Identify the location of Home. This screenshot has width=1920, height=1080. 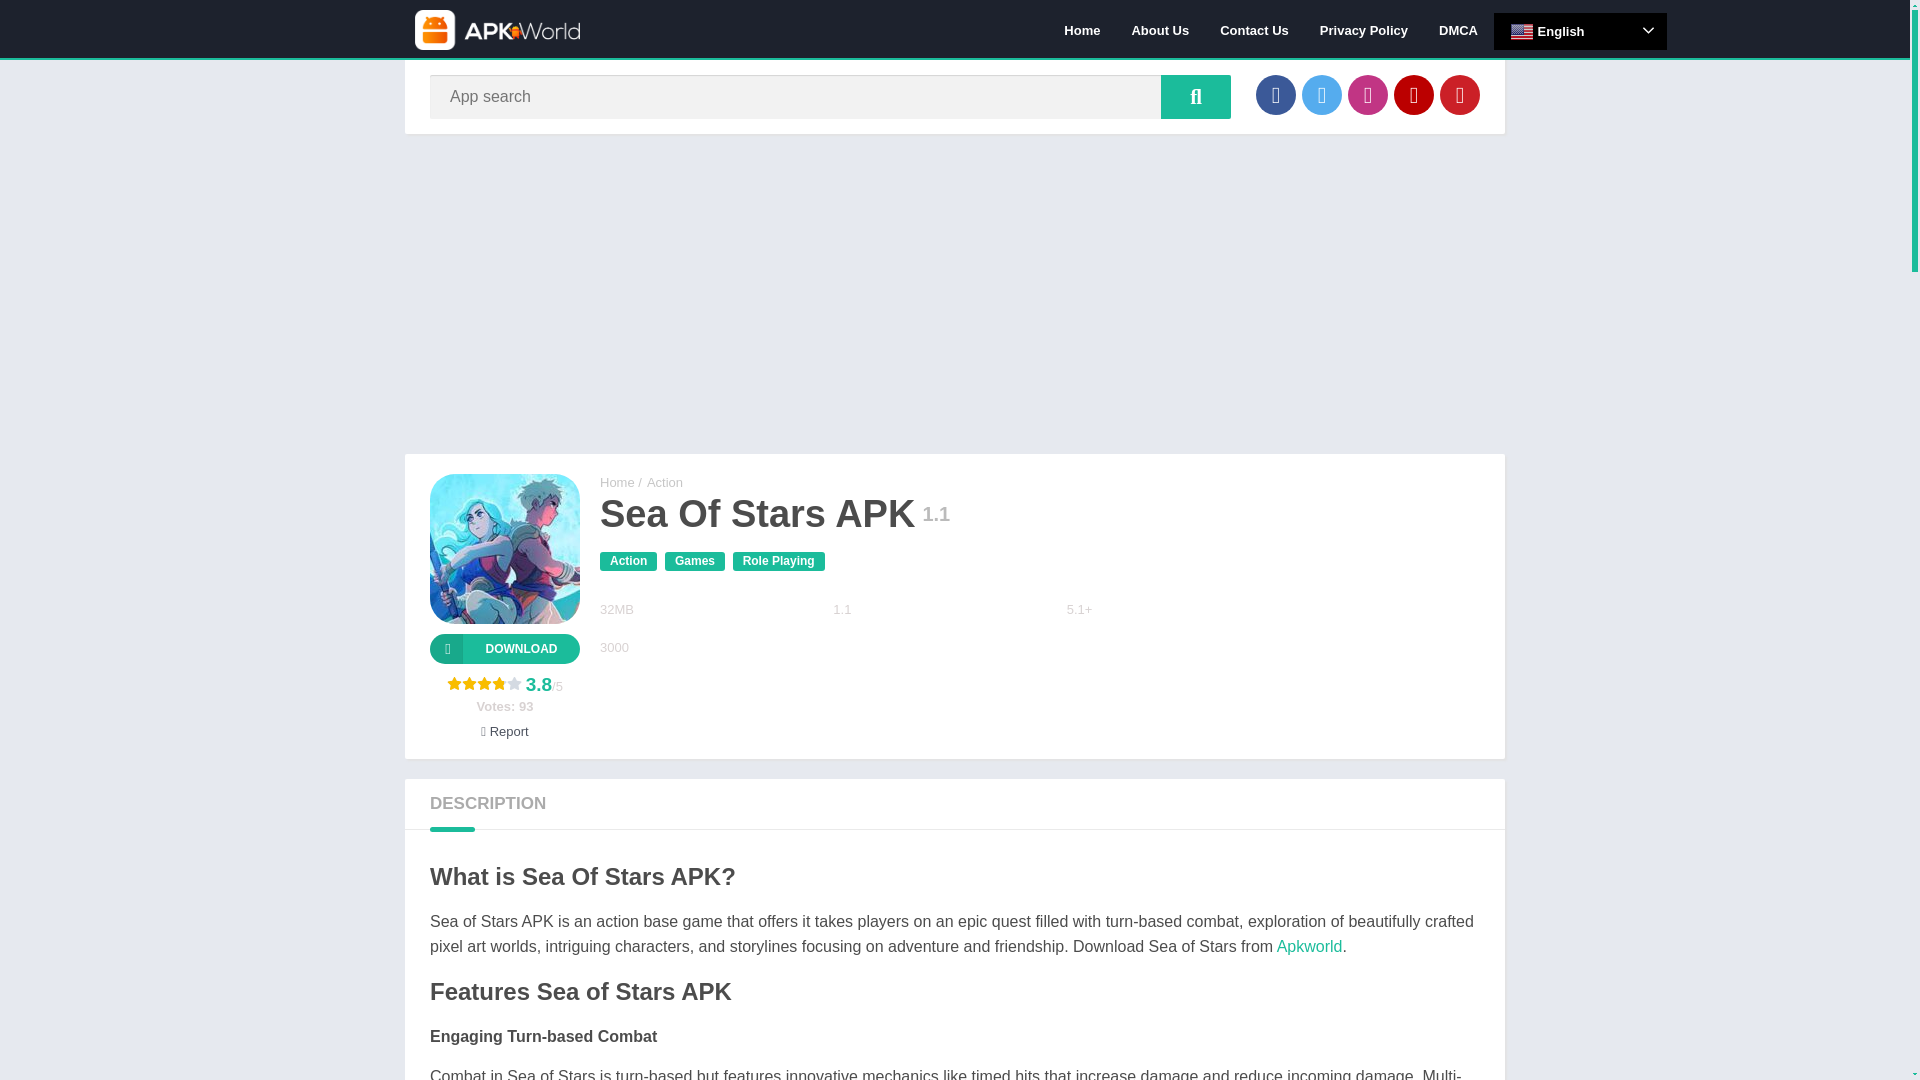
(1082, 29).